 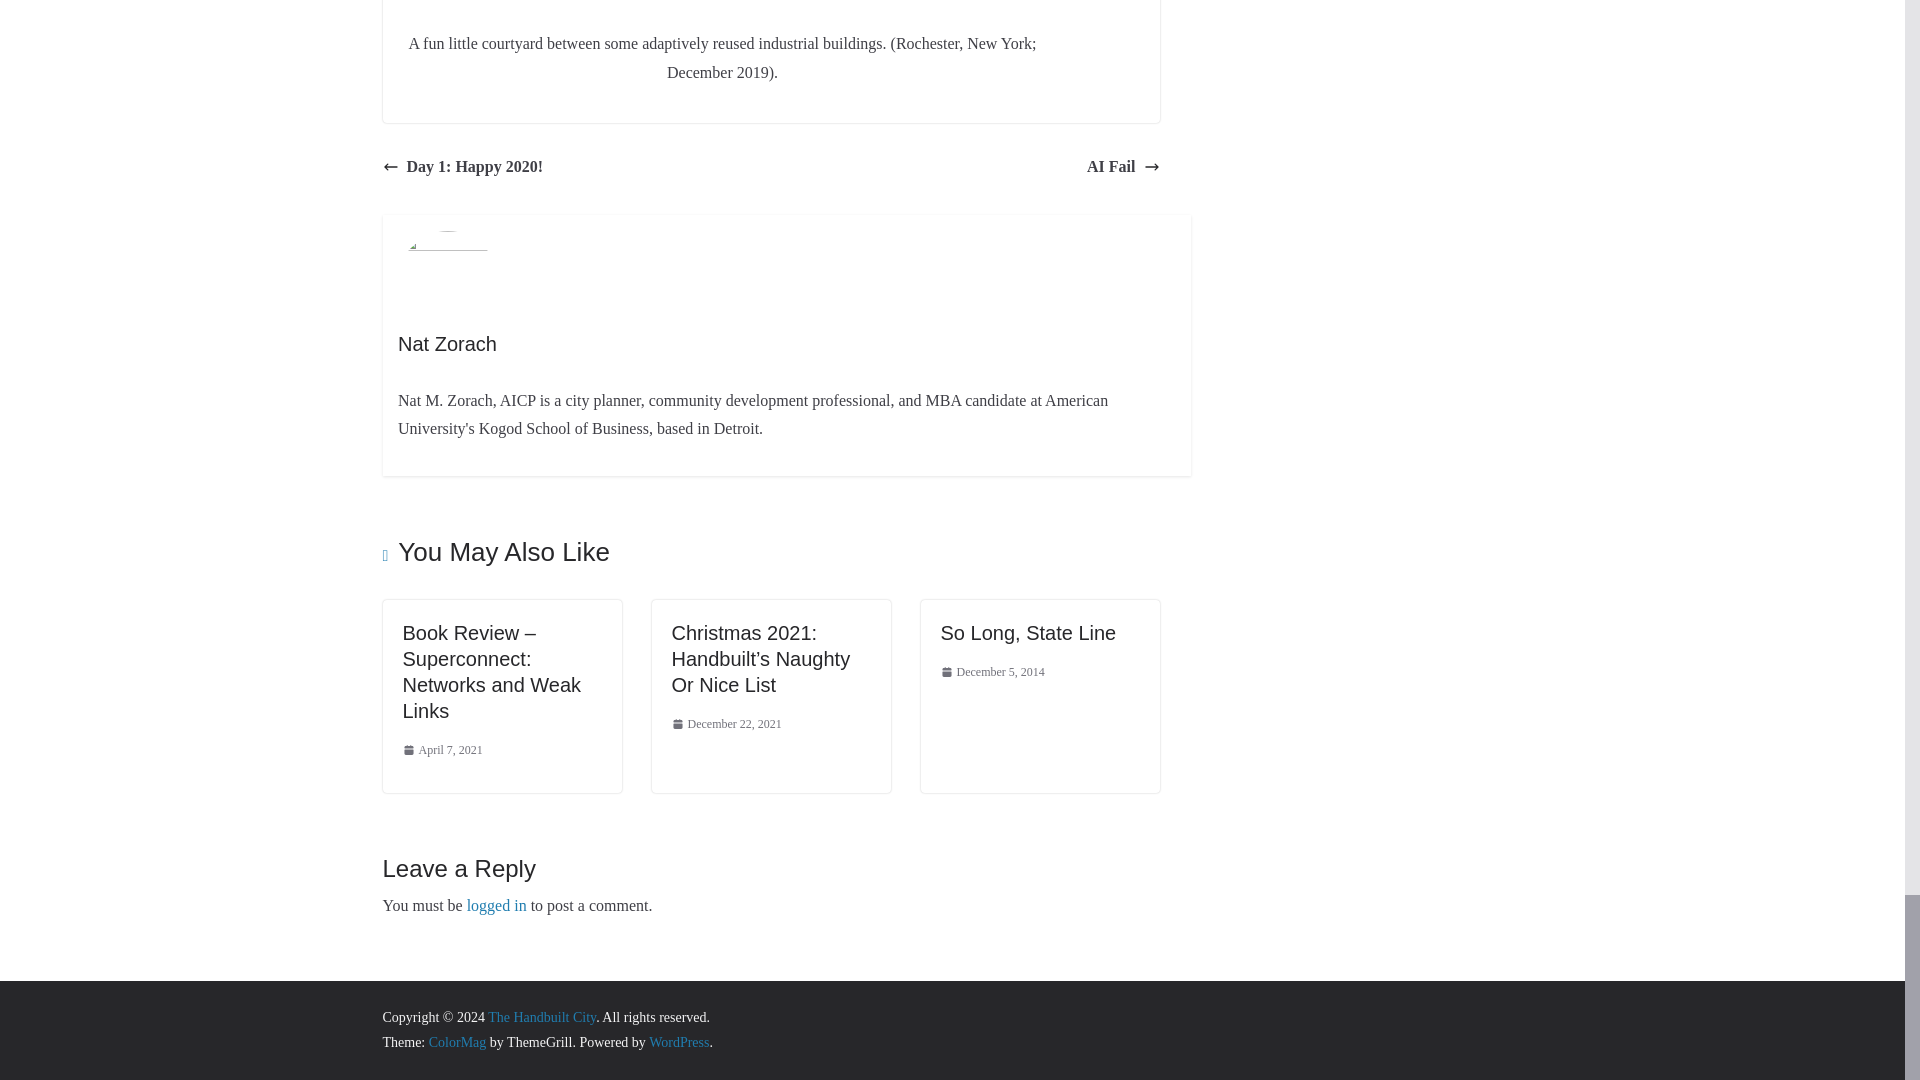 I want to click on Day 1: Happy 2020!, so click(x=462, y=168).